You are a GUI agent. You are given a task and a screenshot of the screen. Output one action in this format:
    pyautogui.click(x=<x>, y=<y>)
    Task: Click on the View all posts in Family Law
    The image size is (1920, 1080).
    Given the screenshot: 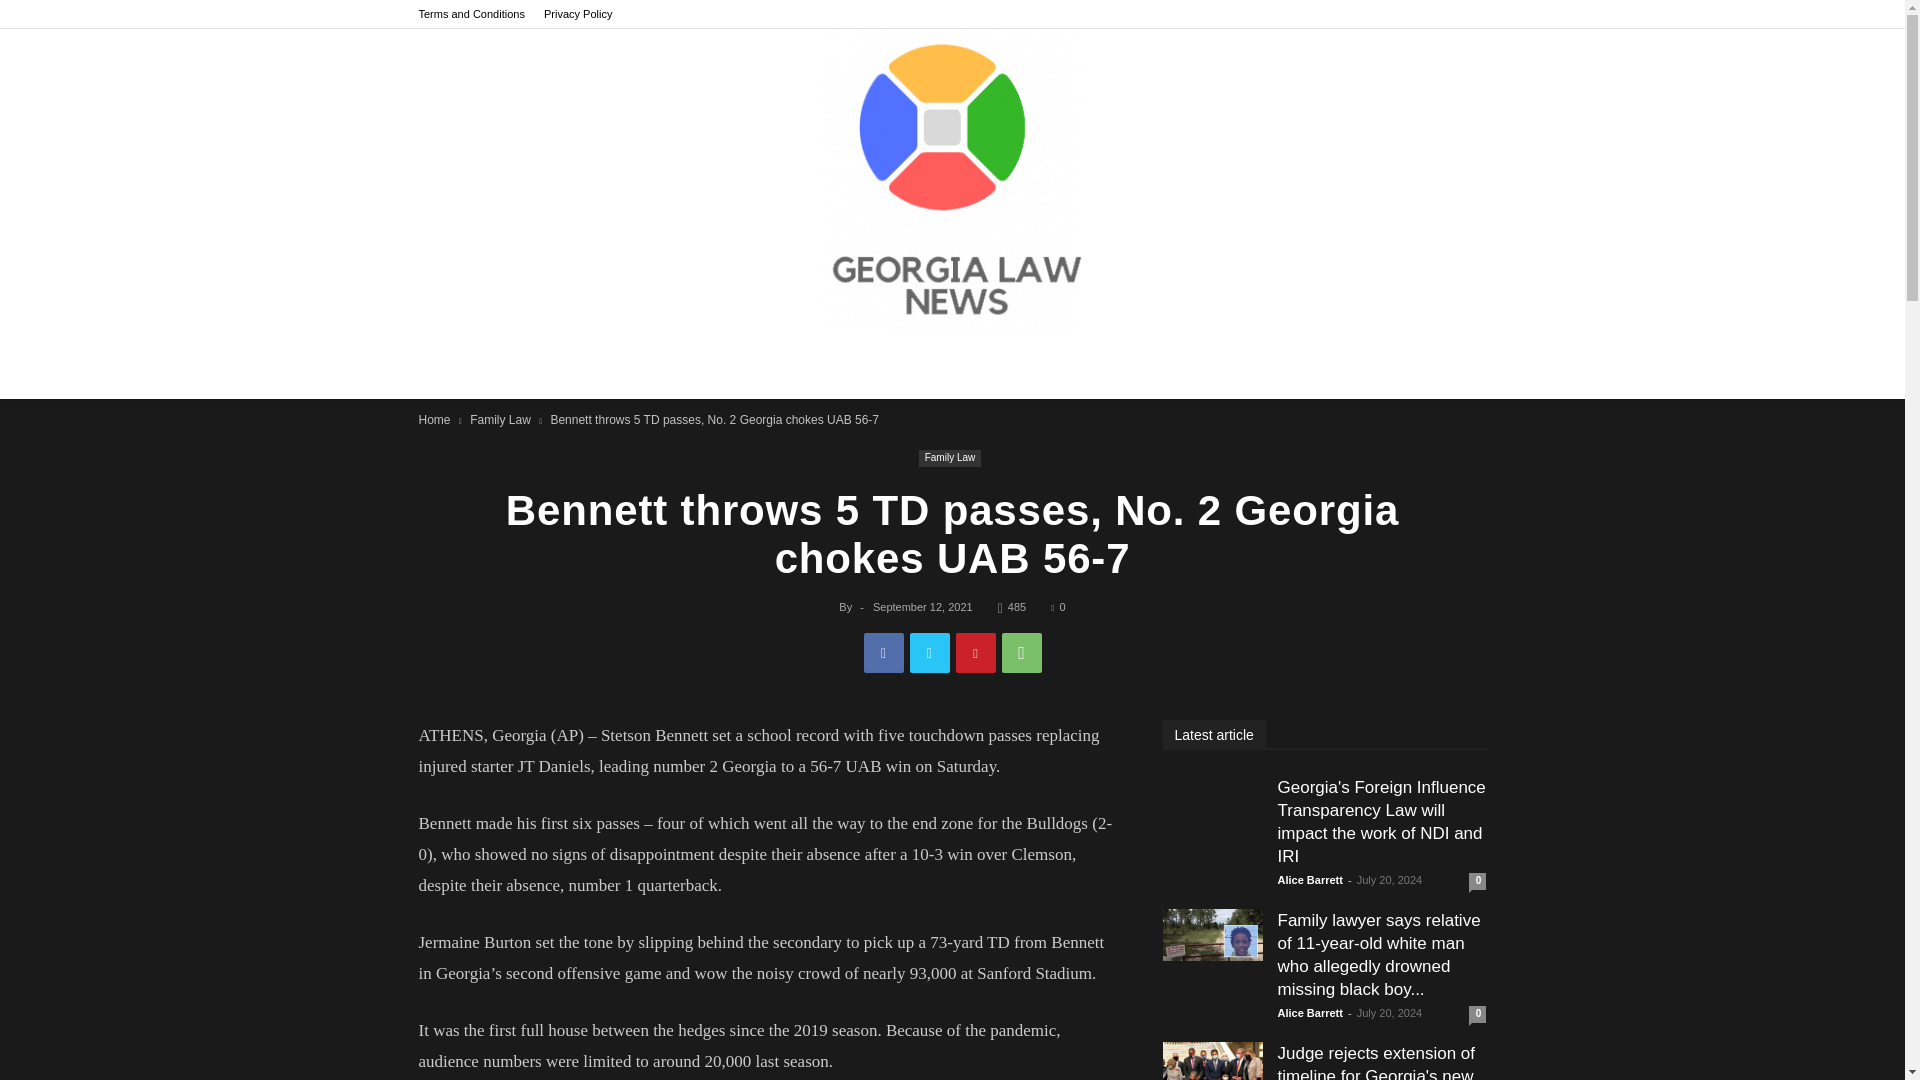 What is the action you would take?
    pyautogui.click(x=500, y=419)
    